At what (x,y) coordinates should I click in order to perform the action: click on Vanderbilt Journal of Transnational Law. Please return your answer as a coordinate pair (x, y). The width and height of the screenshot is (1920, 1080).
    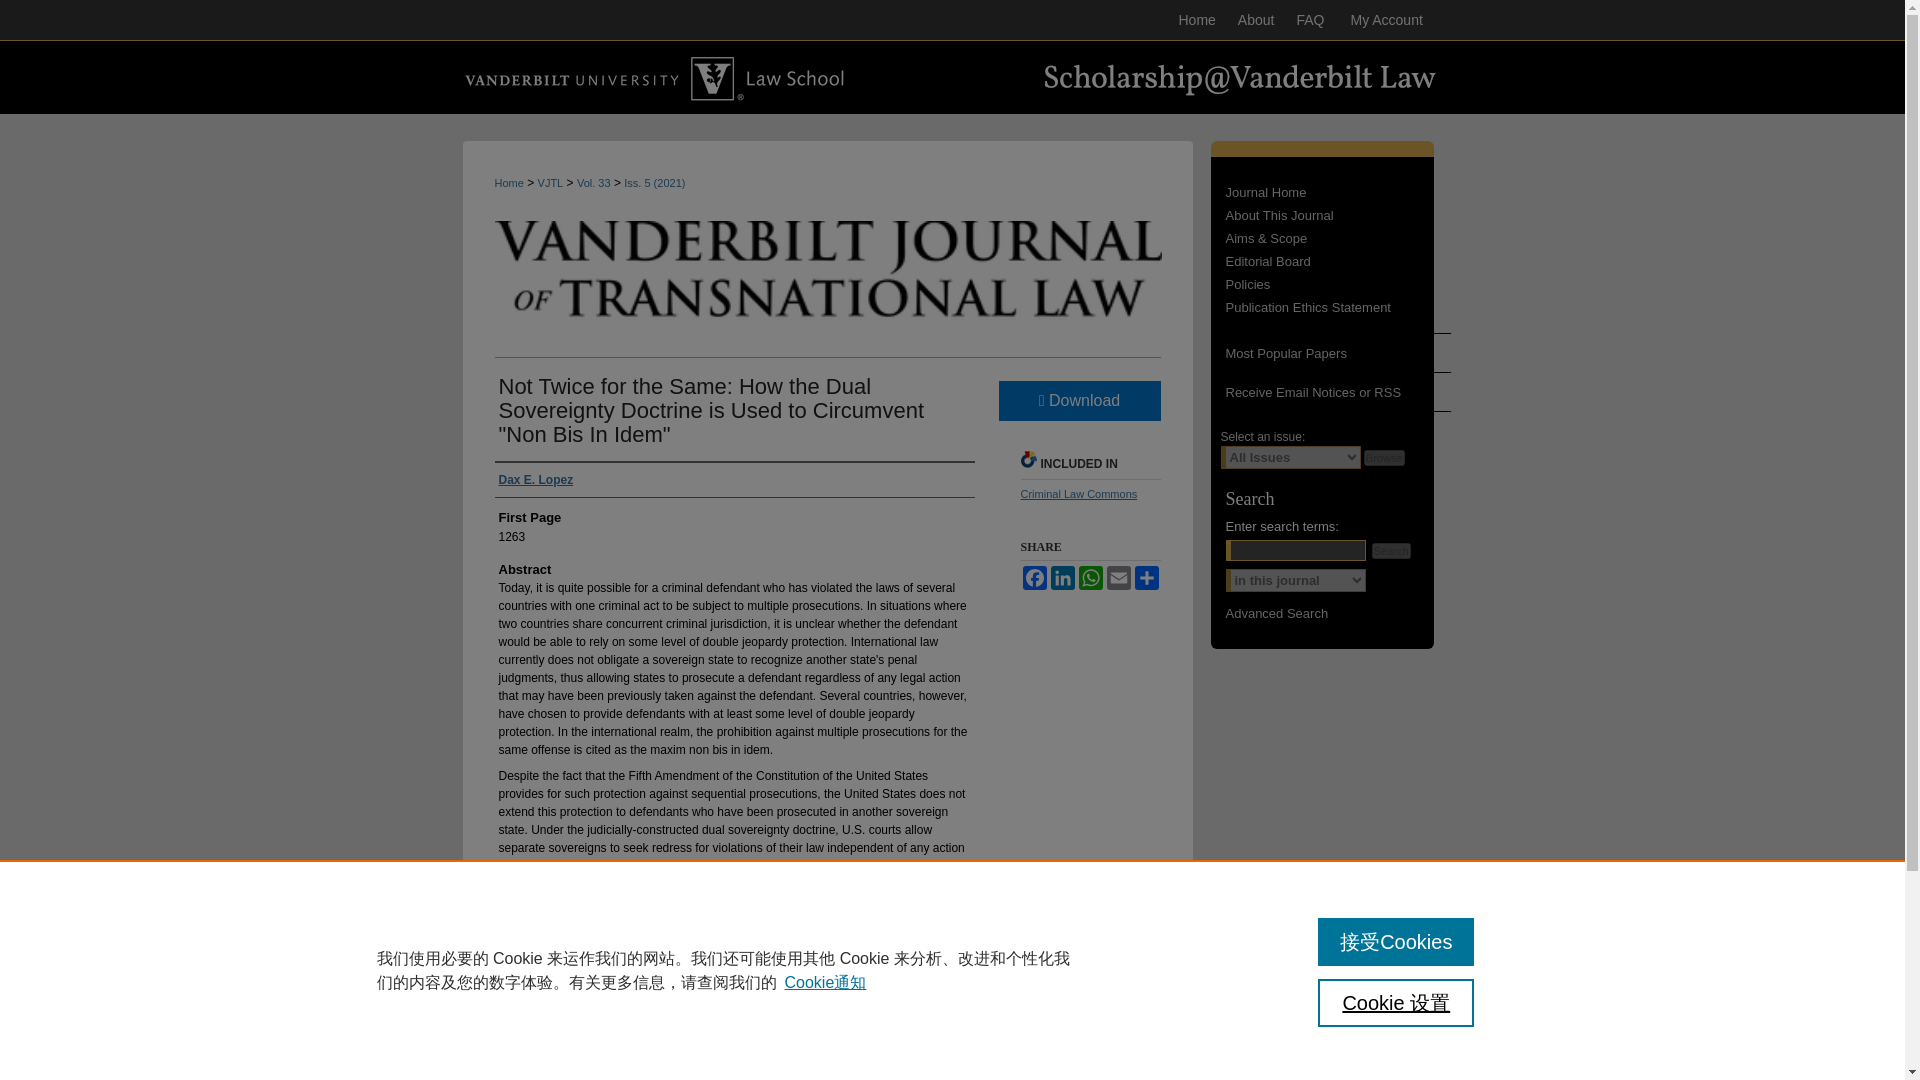
    Looking at the image, I should click on (1338, 192).